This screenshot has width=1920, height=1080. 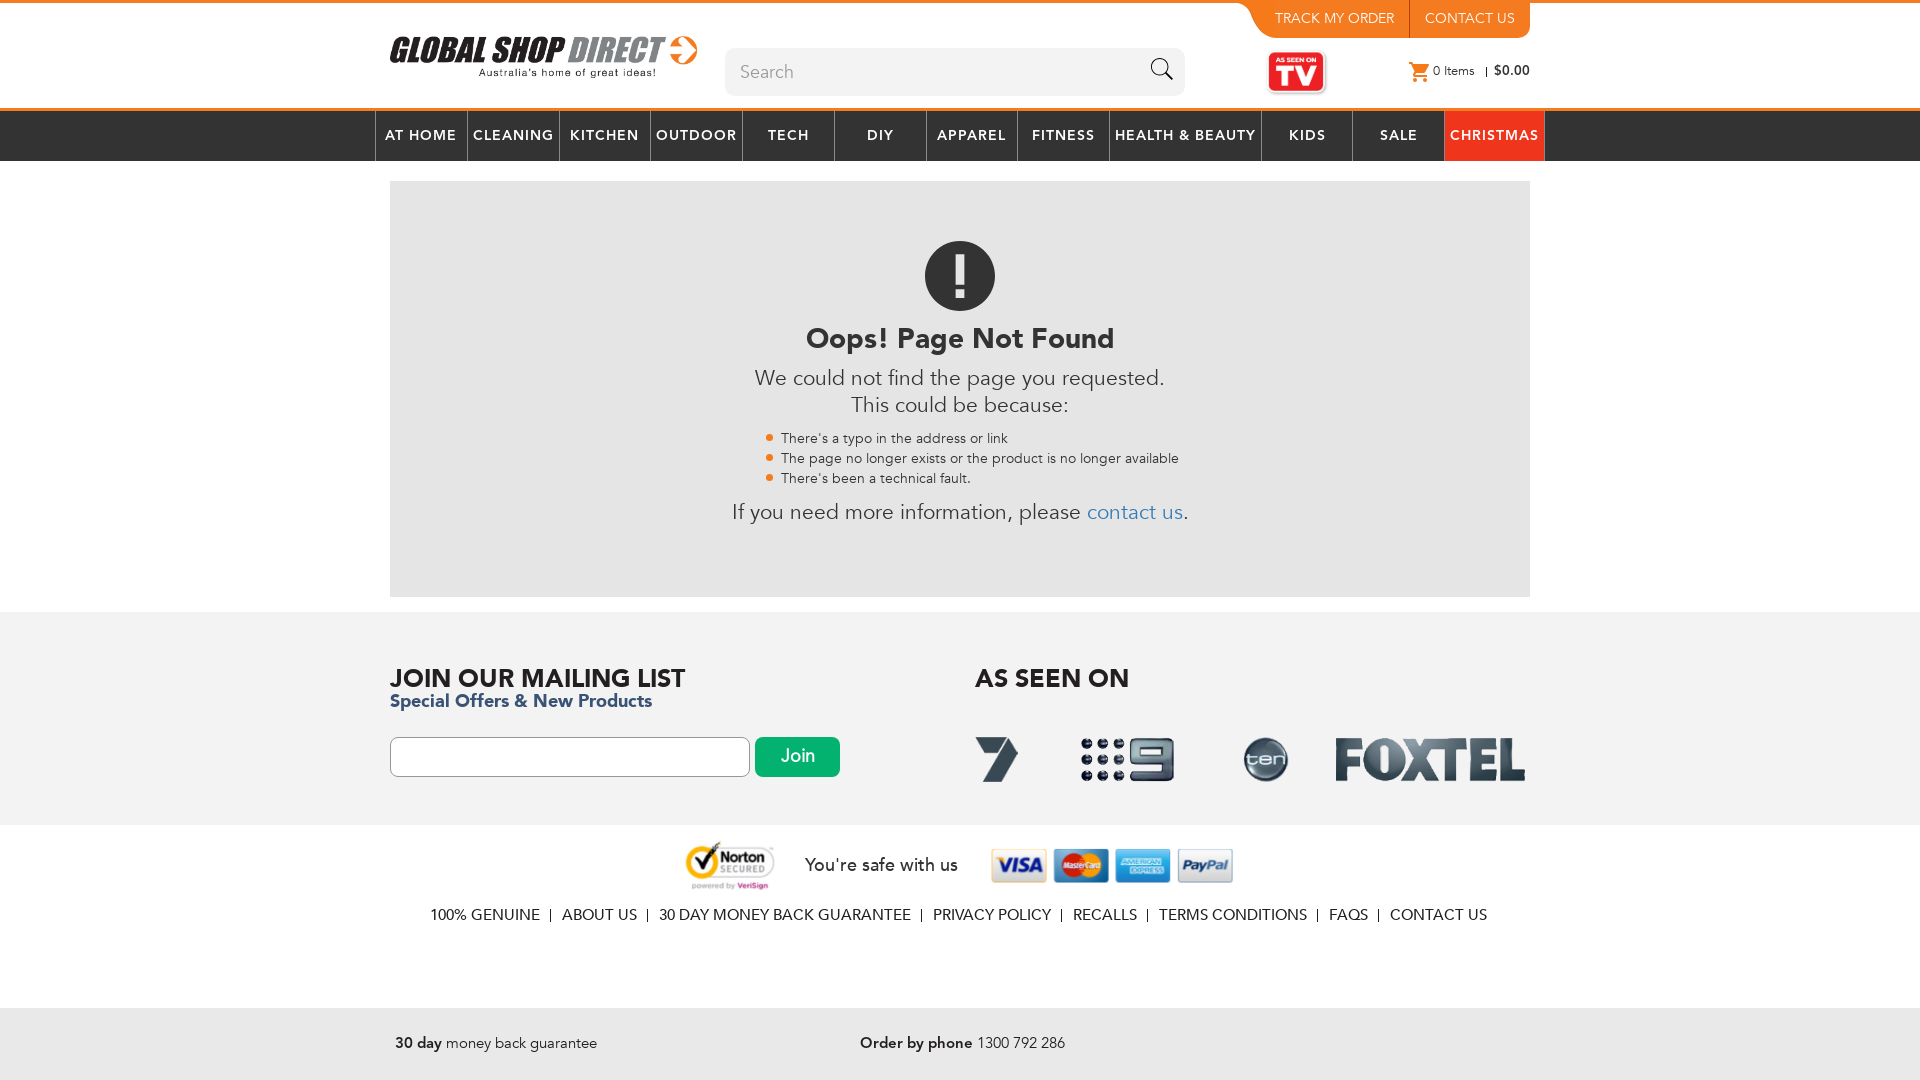 I want to click on CONTACT US, so click(x=1438, y=914).